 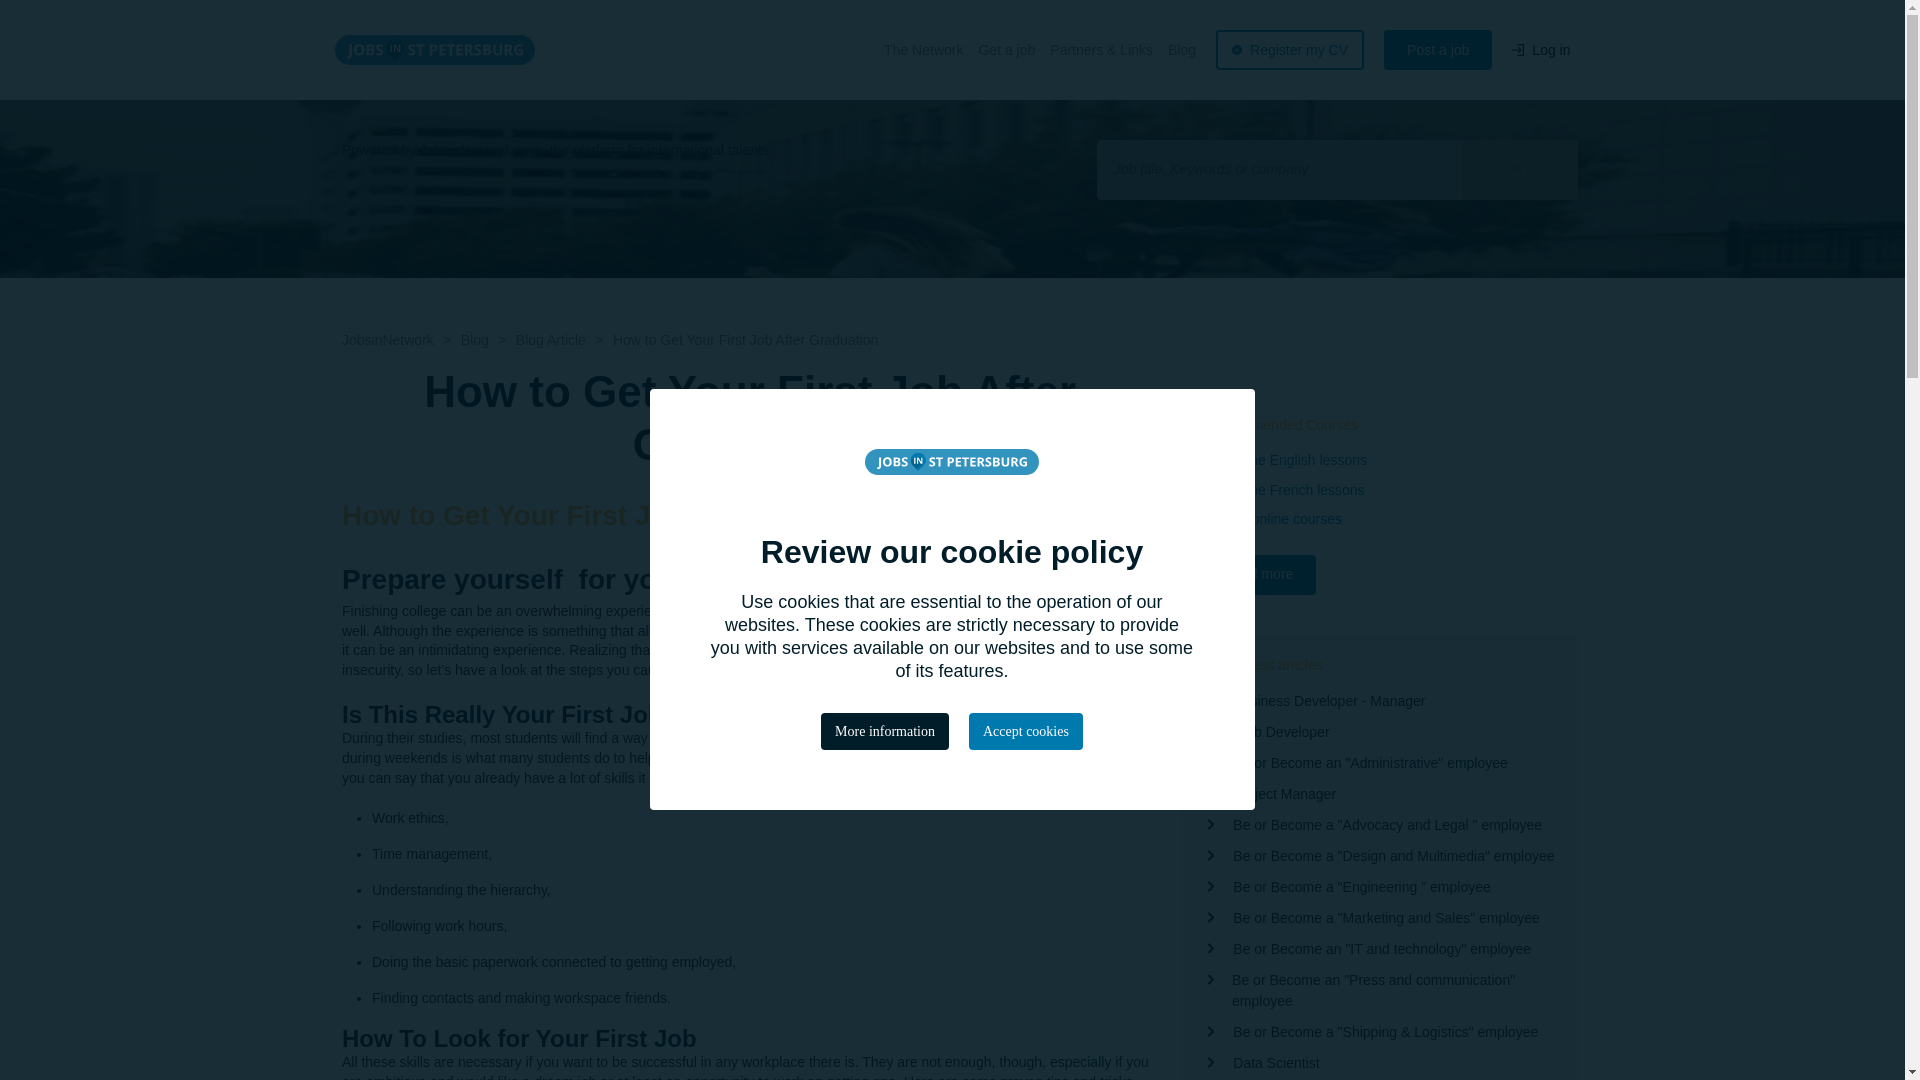 What do you see at coordinates (1370, 763) in the screenshot?
I see `Be or Become an "Administrative" employee` at bounding box center [1370, 763].